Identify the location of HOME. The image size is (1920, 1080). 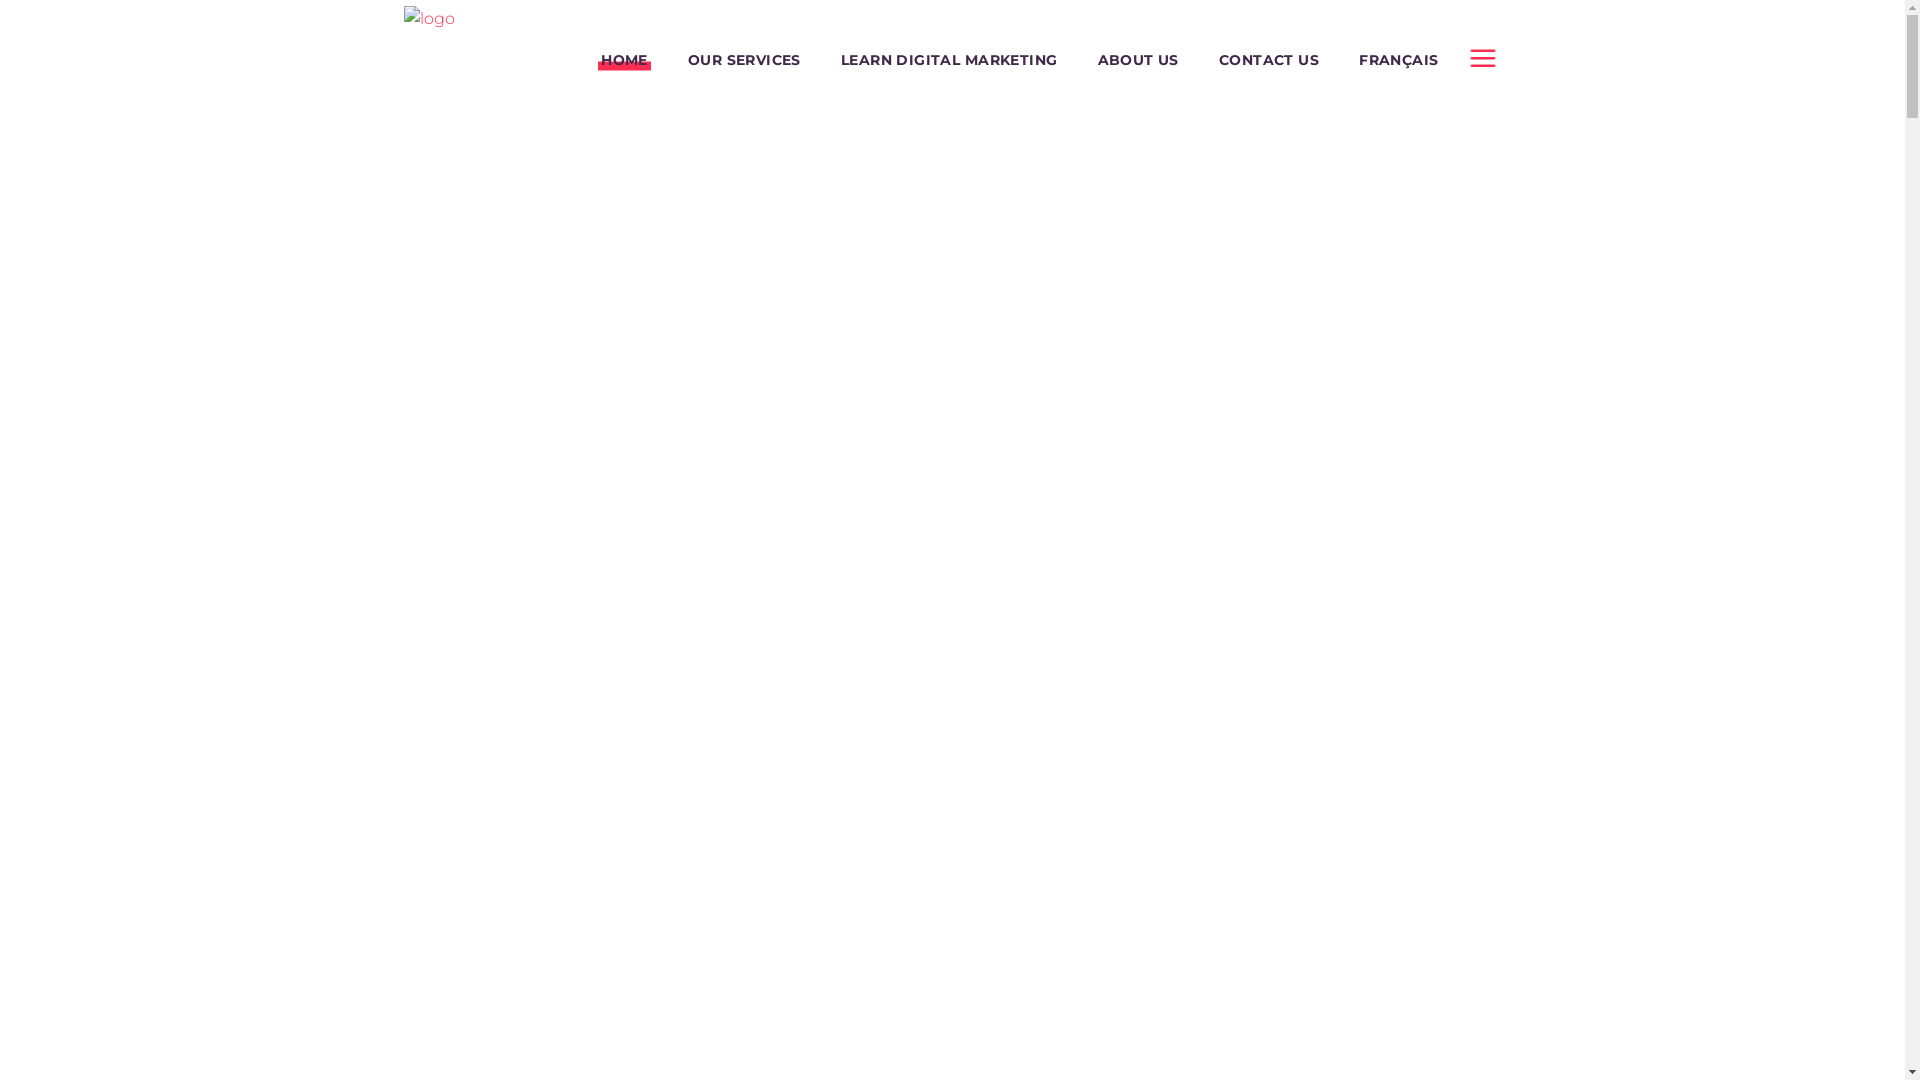
(624, 60).